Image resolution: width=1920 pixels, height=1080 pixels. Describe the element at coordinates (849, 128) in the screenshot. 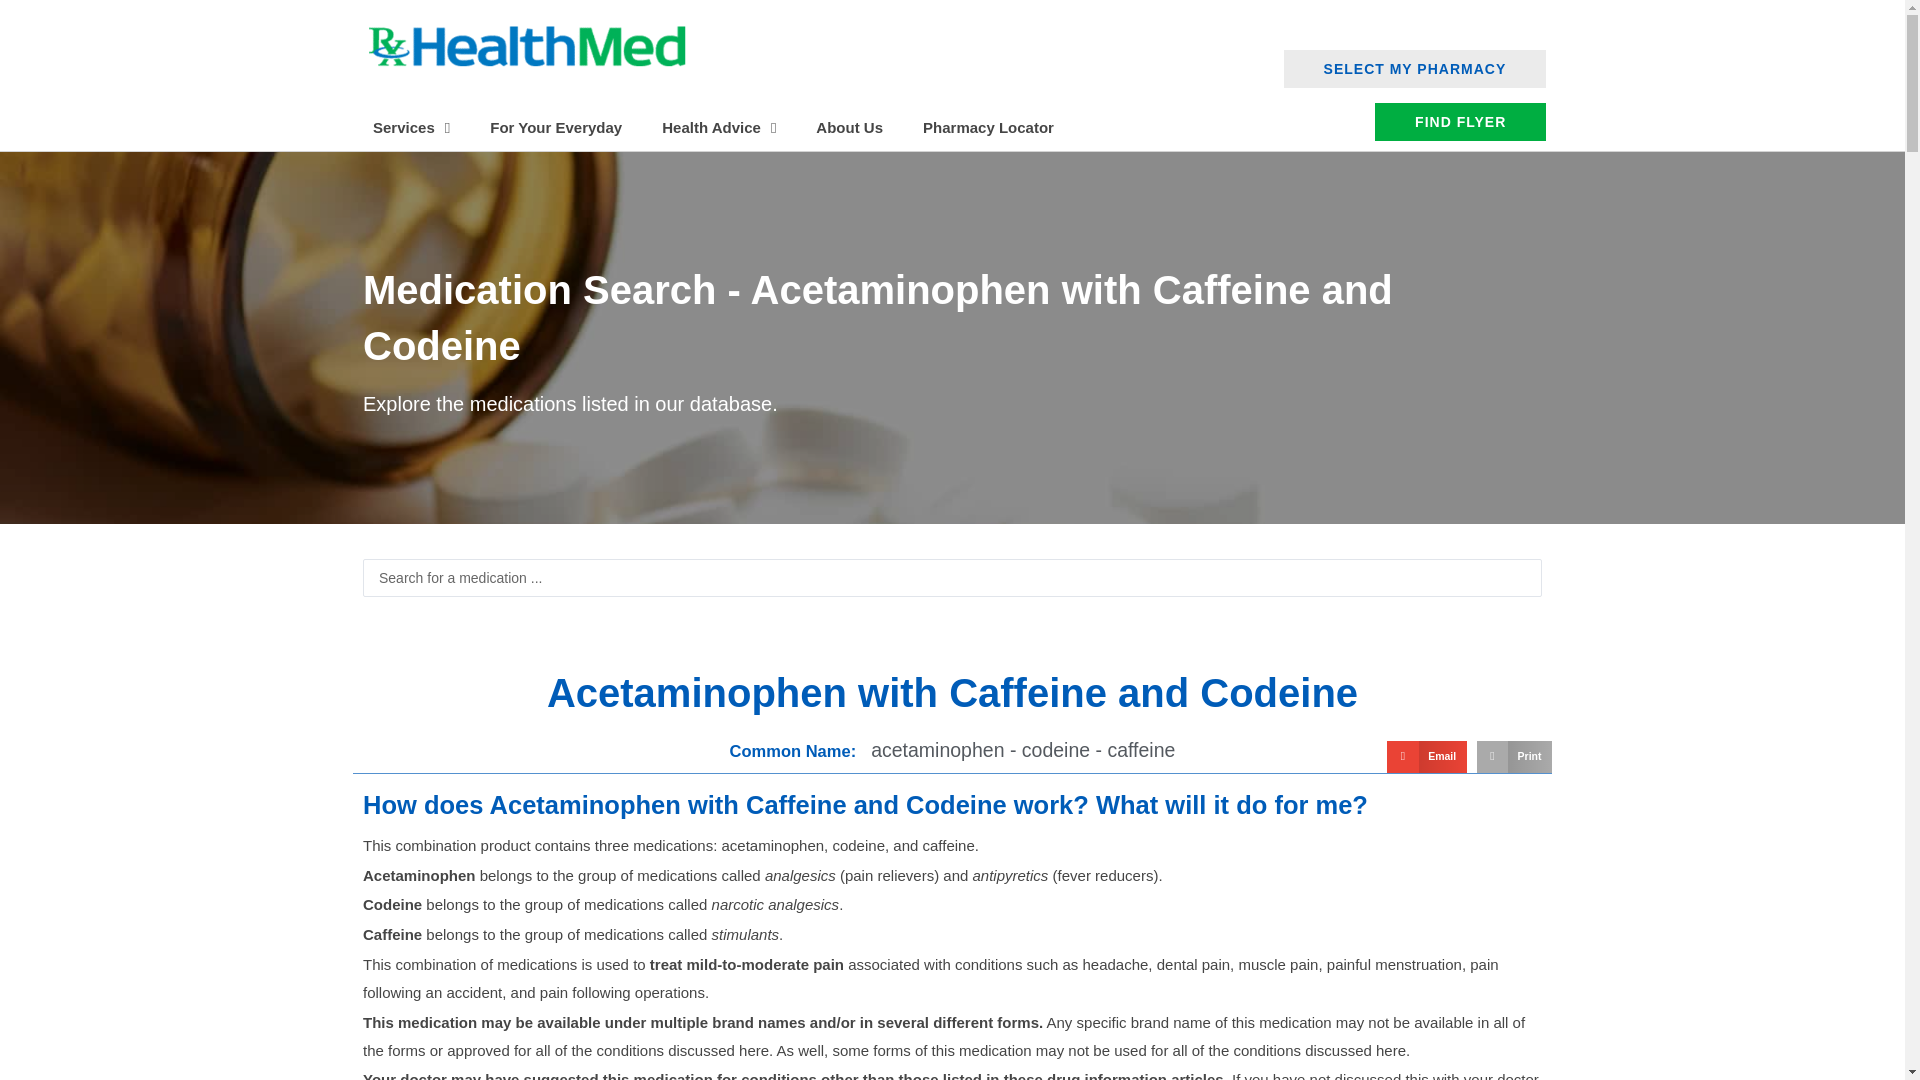

I see `About Us` at that location.